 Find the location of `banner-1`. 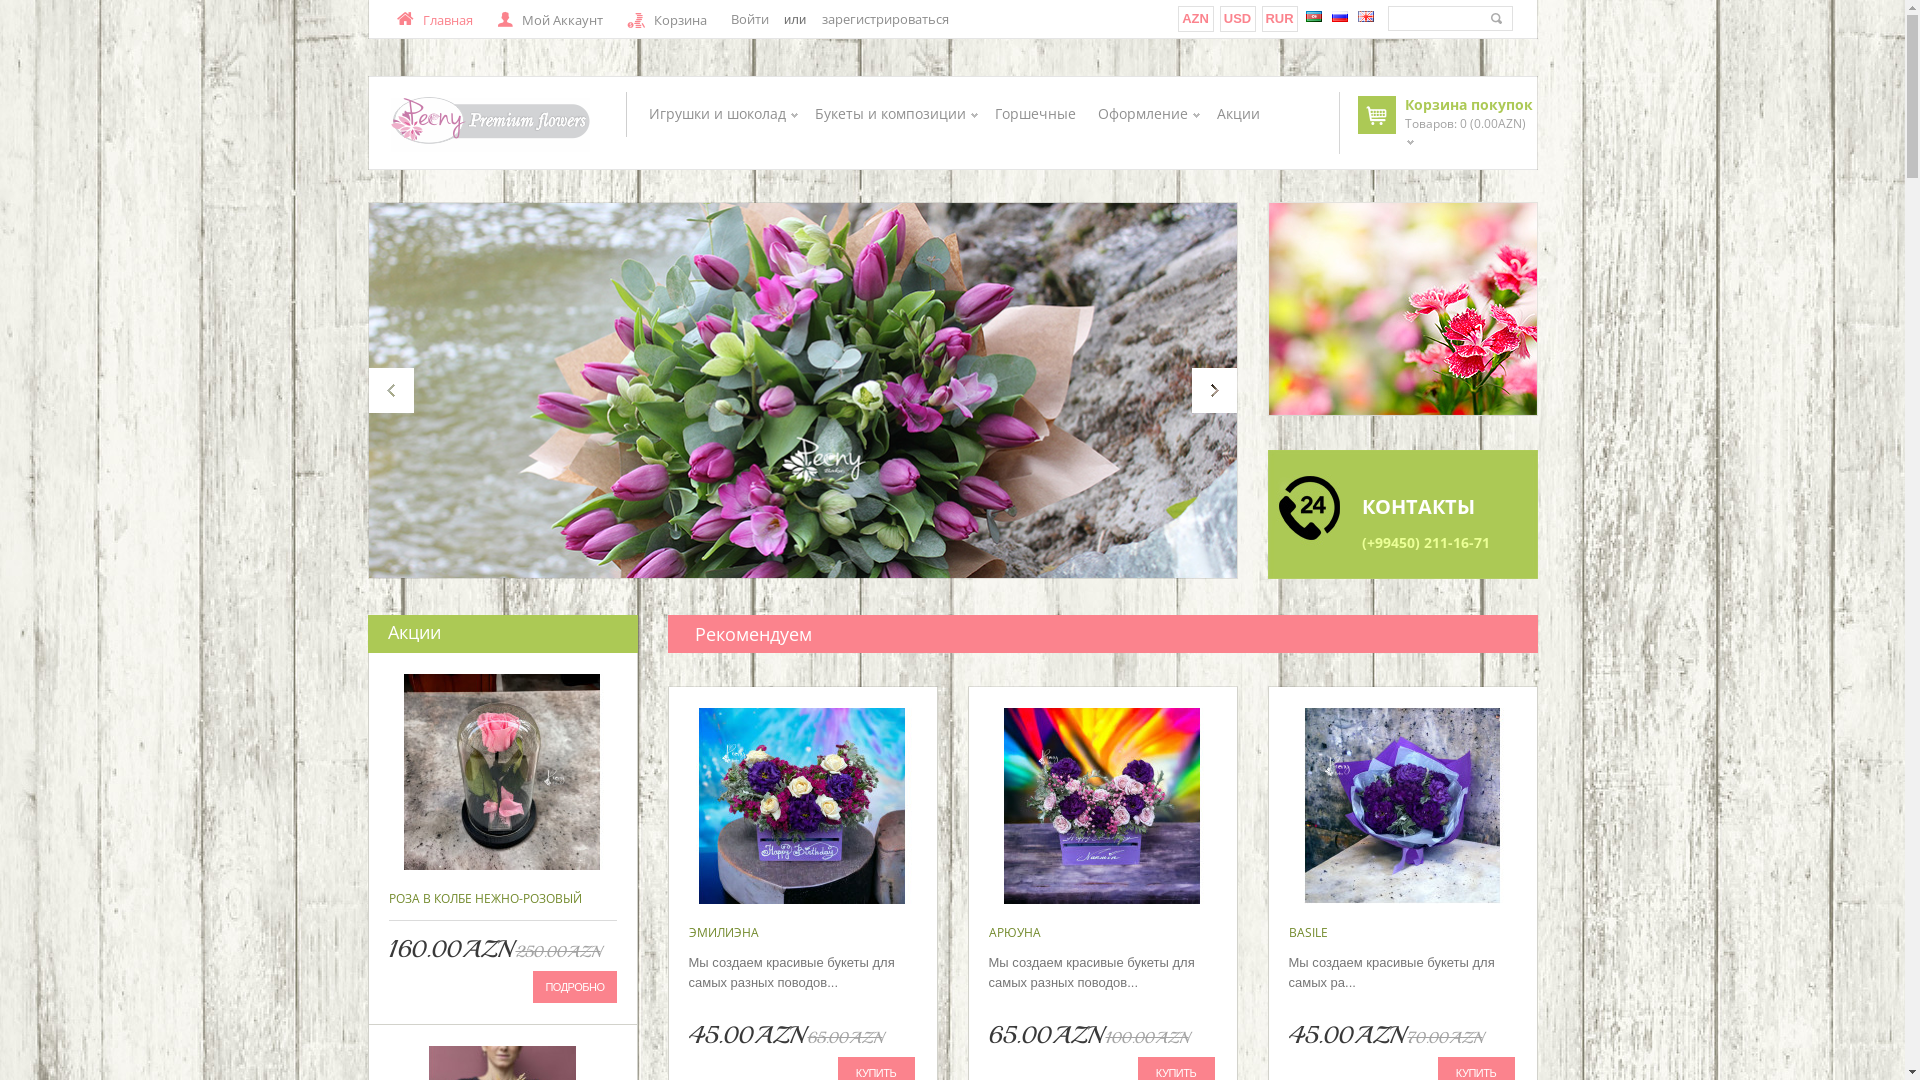

banner-1 is located at coordinates (1402, 309).